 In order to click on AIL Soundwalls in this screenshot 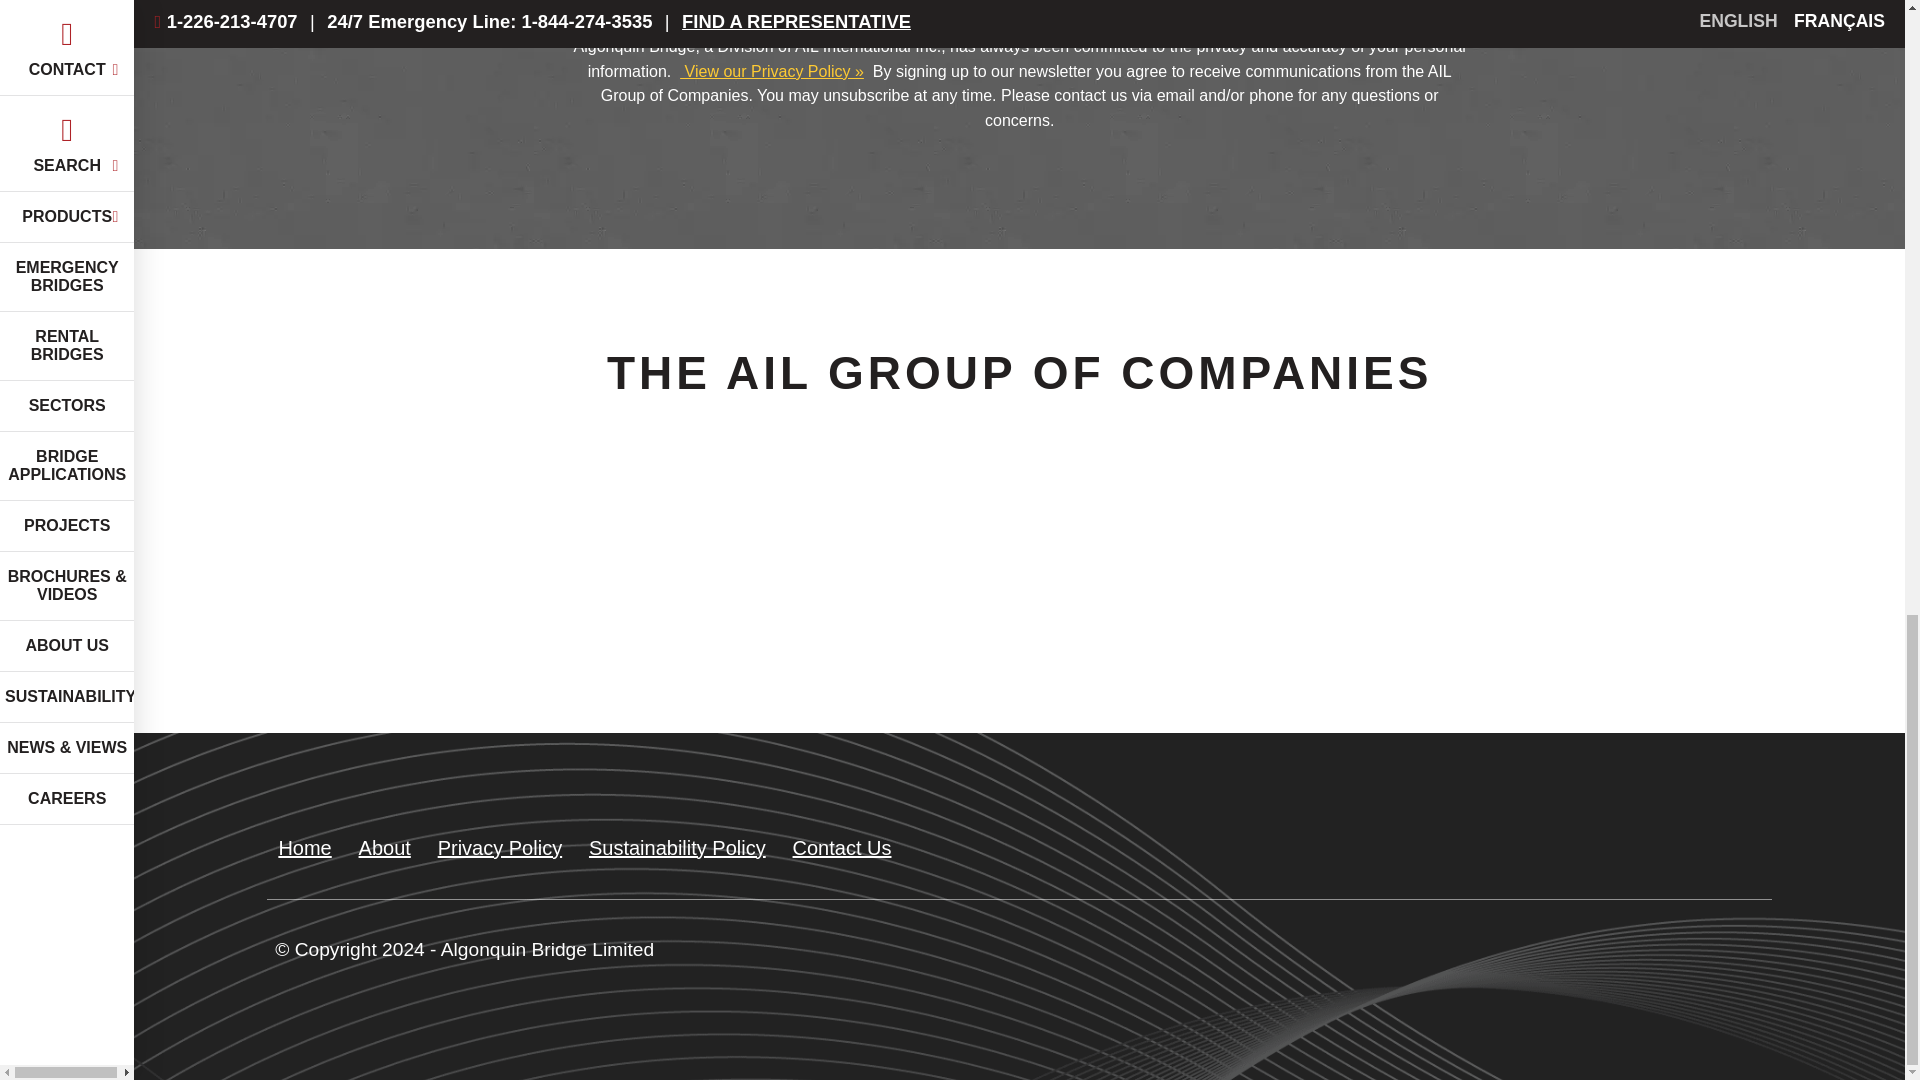, I will do `click(1336, 610)`.